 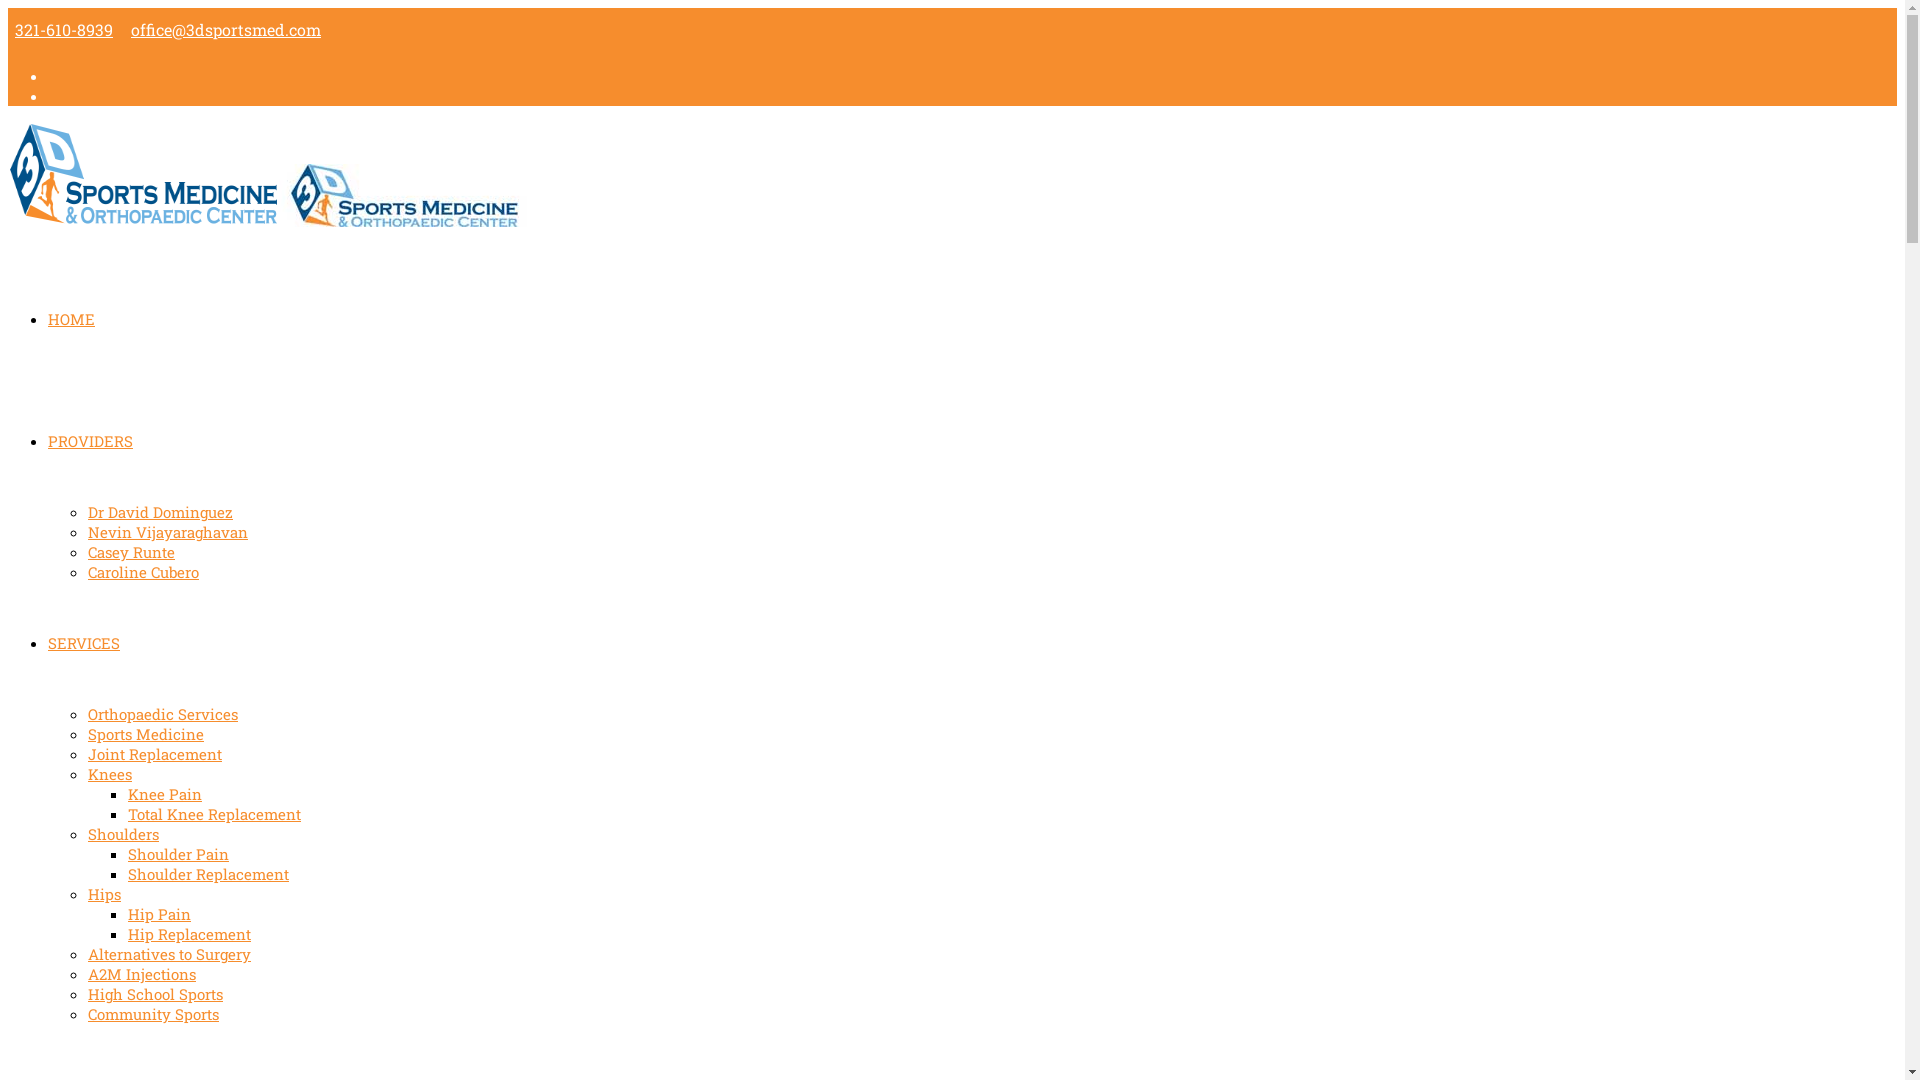 I want to click on SERVICES, so click(x=84, y=643).